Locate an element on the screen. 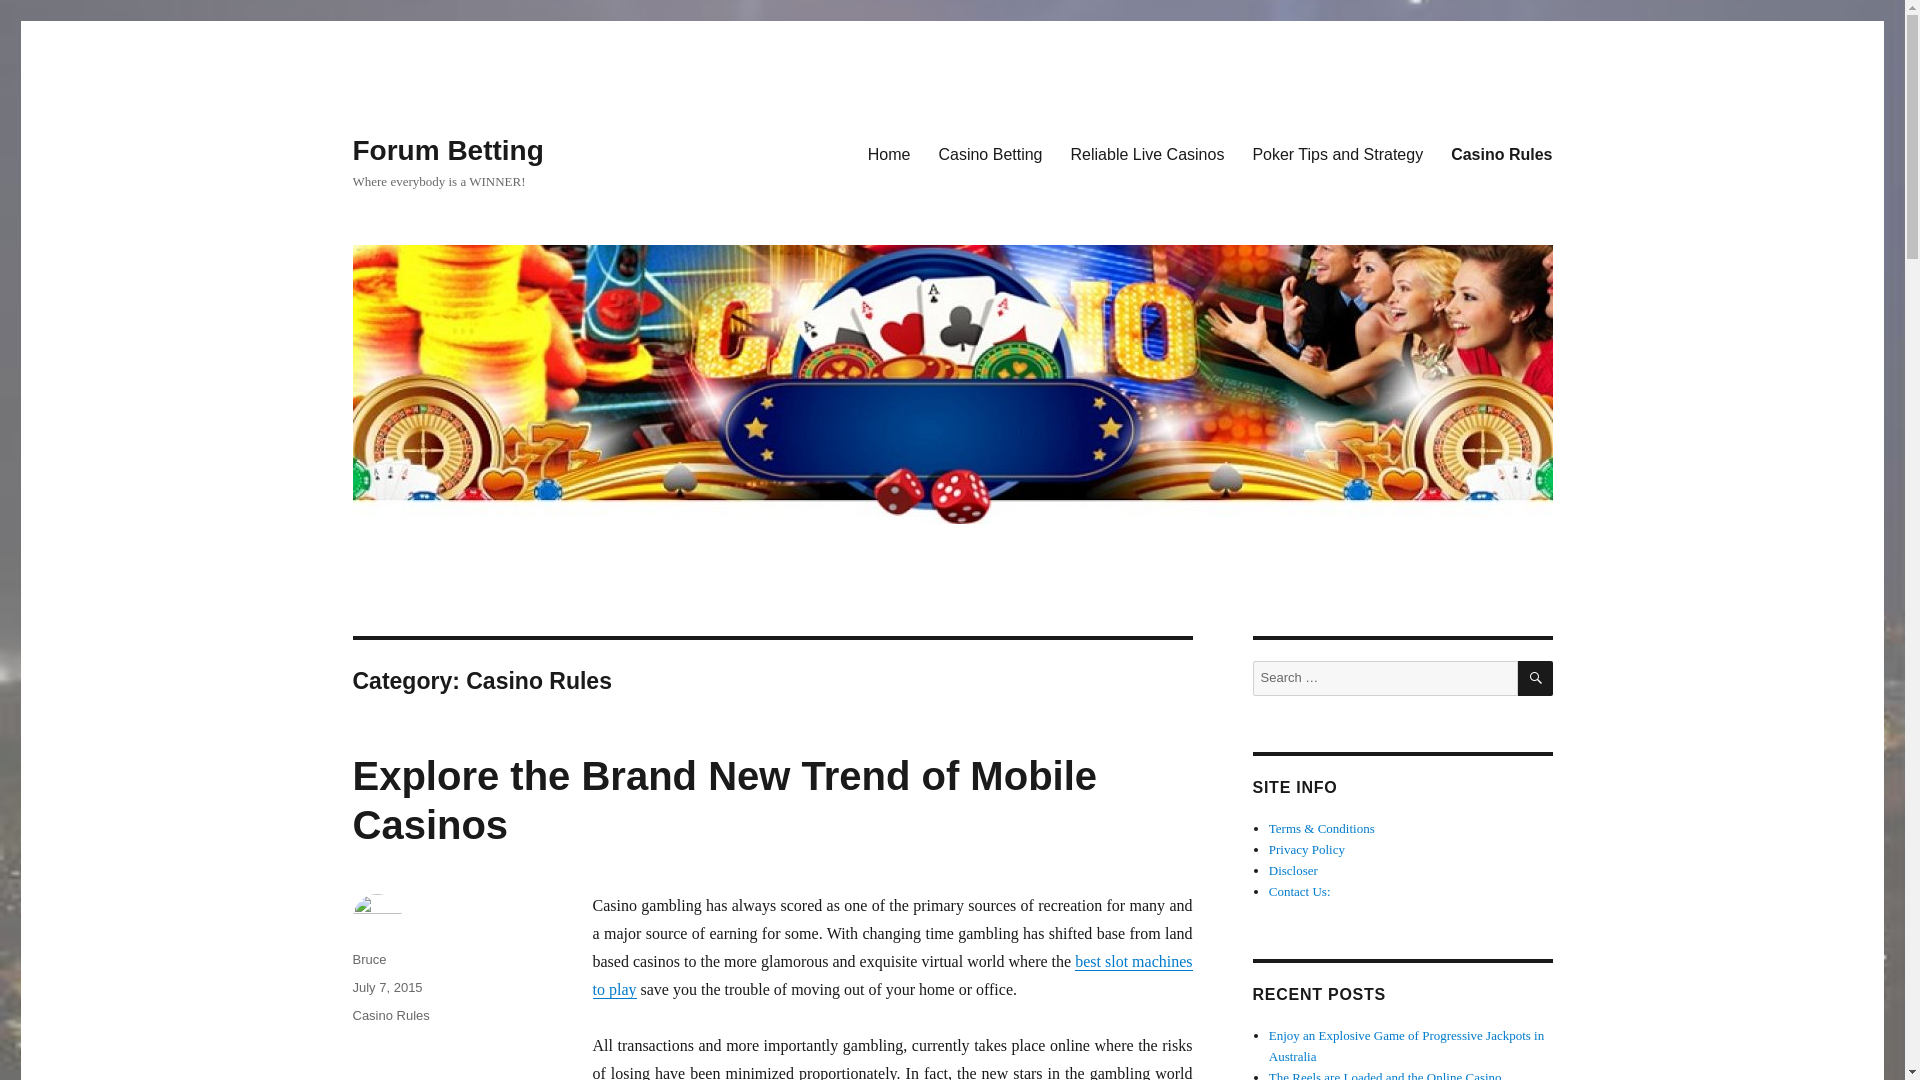 The image size is (1920, 1080). Casino Rules is located at coordinates (390, 1014).